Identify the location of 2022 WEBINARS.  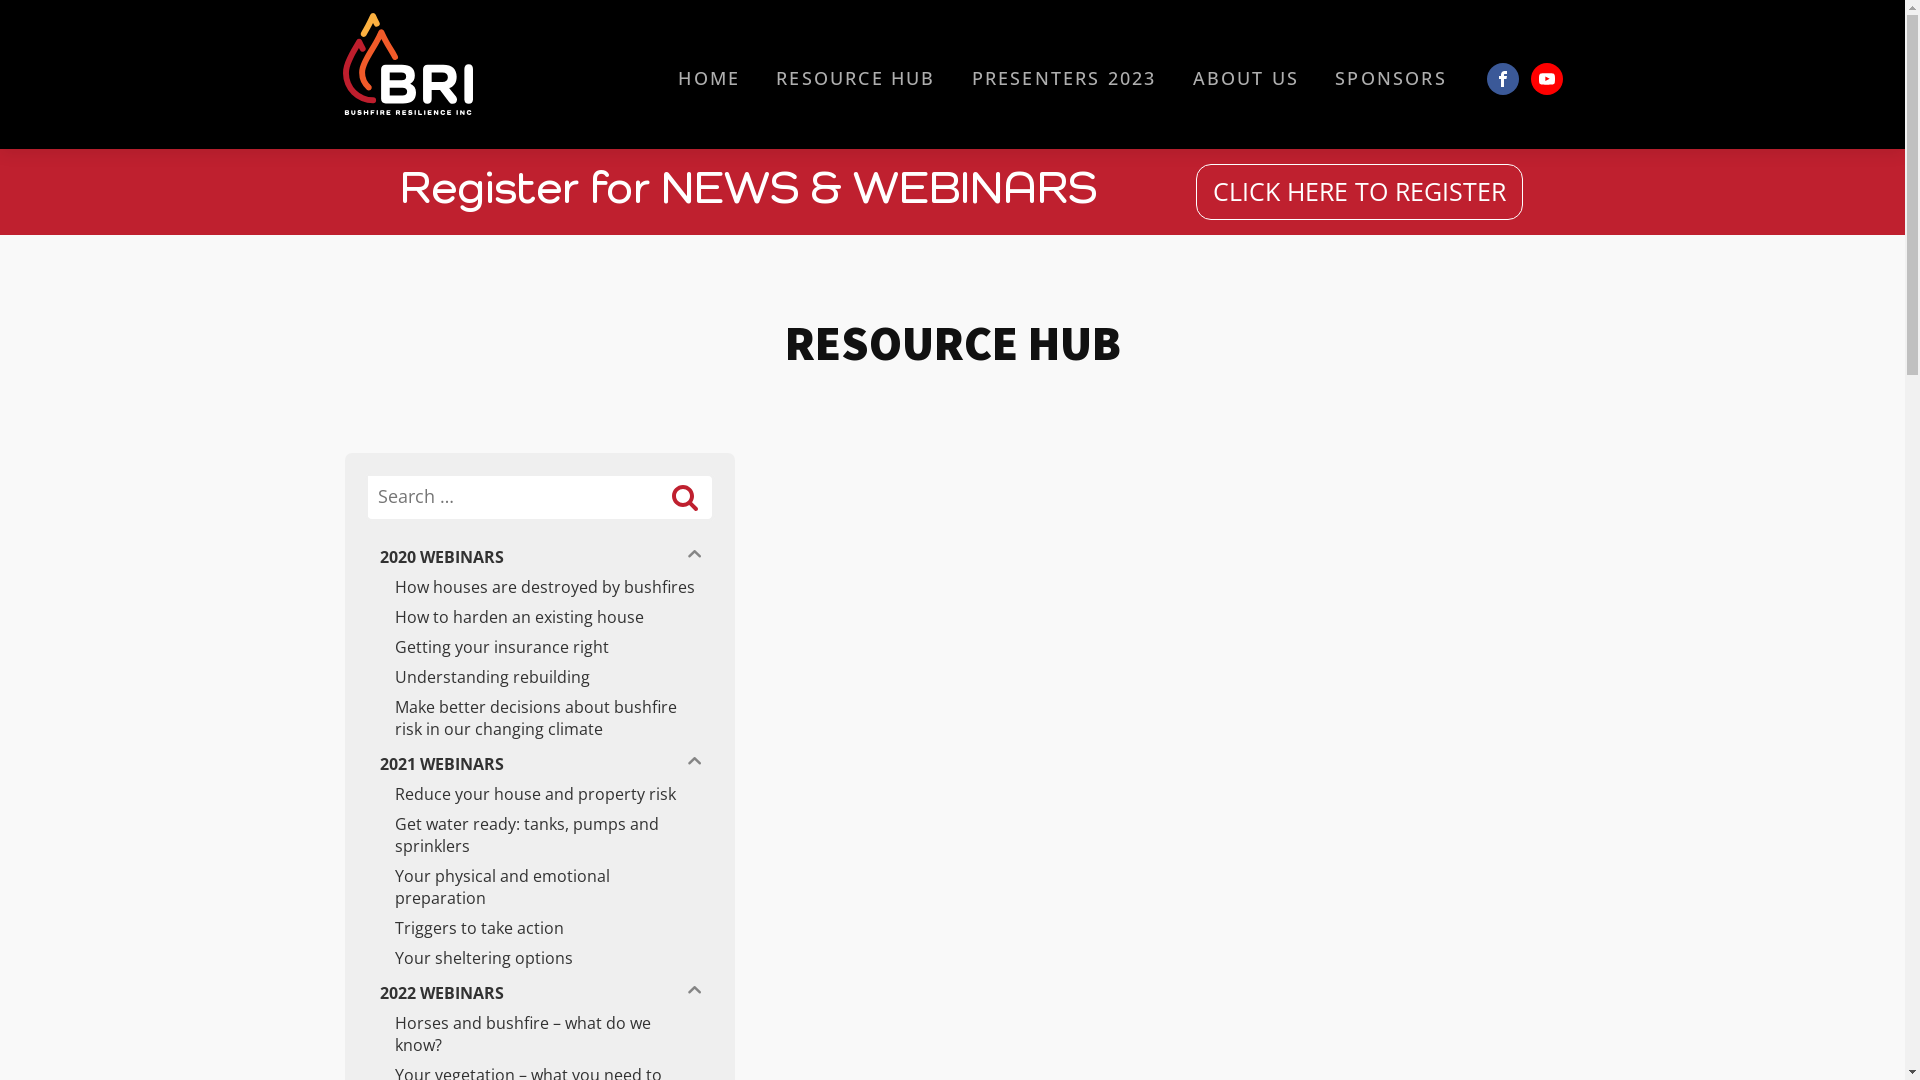
(519, 993).